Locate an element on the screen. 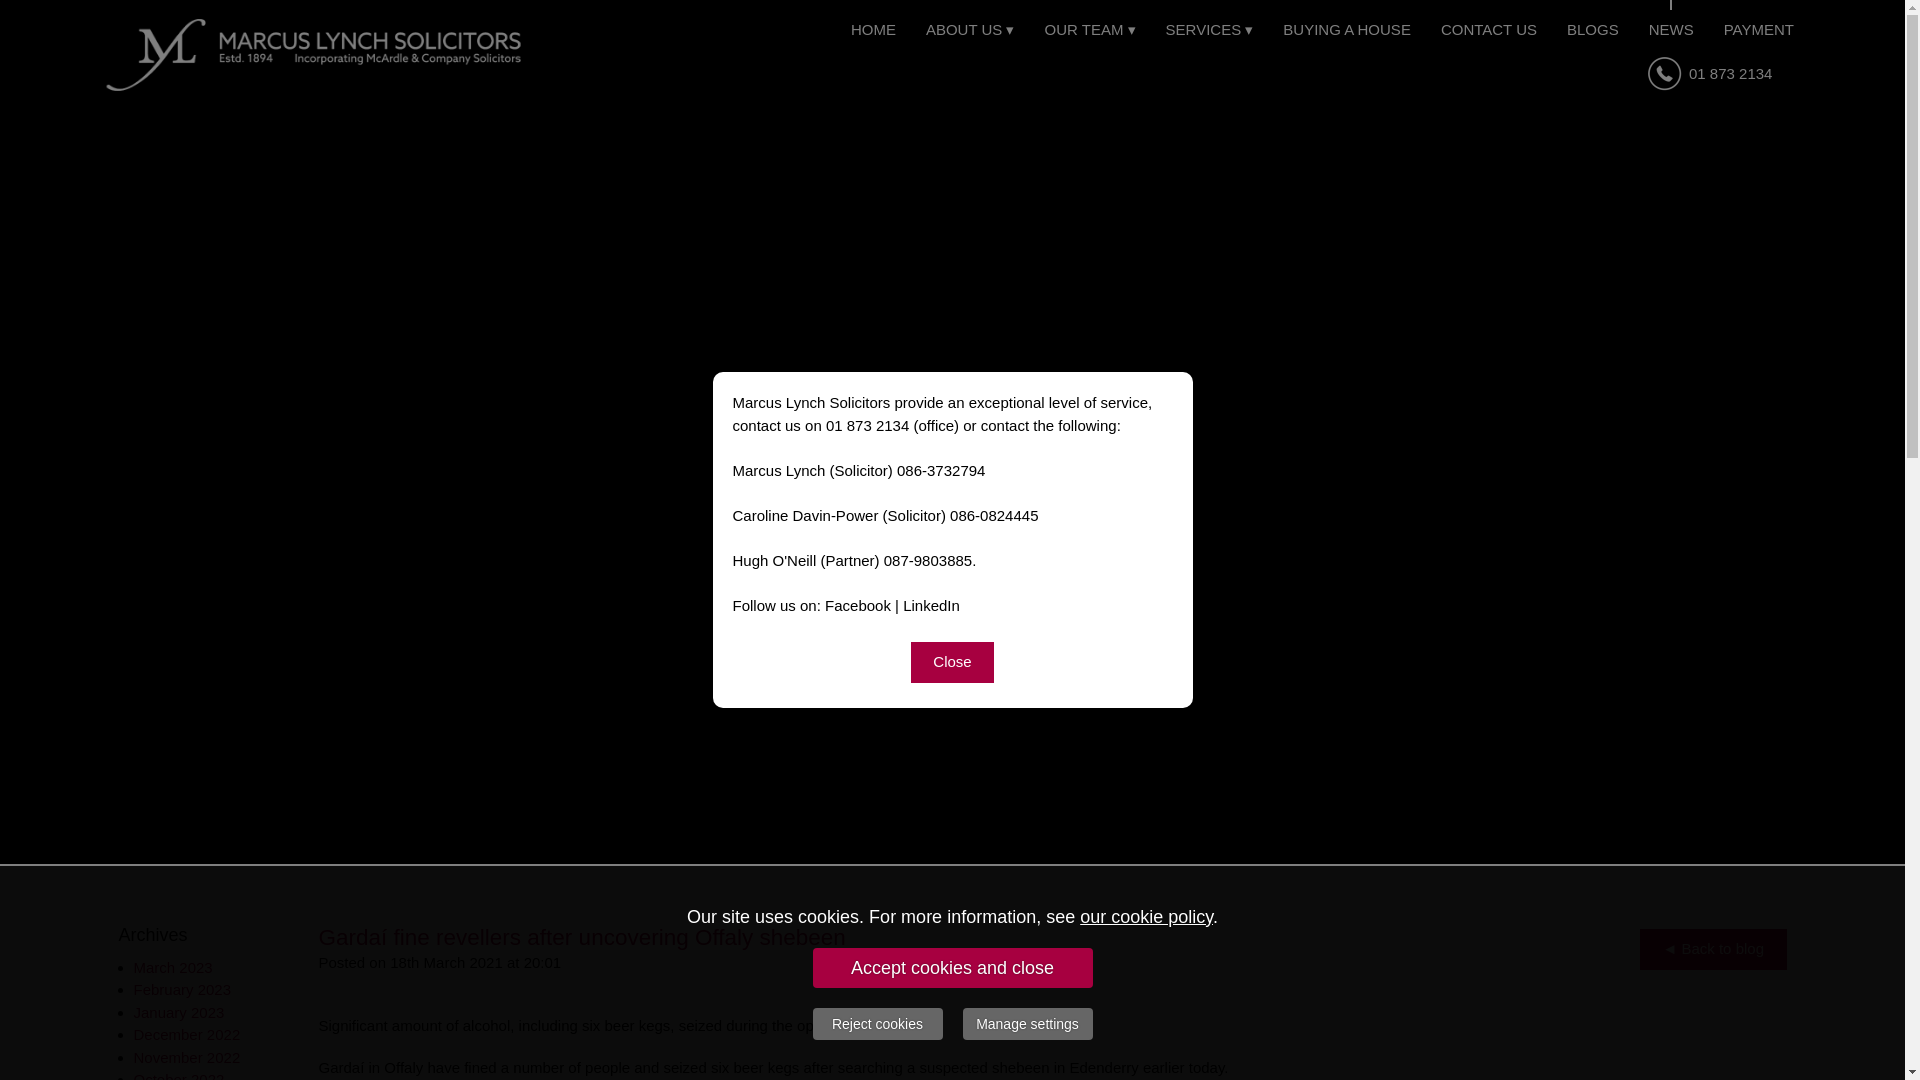 This screenshot has width=1920, height=1080. HOME is located at coordinates (872, 29).